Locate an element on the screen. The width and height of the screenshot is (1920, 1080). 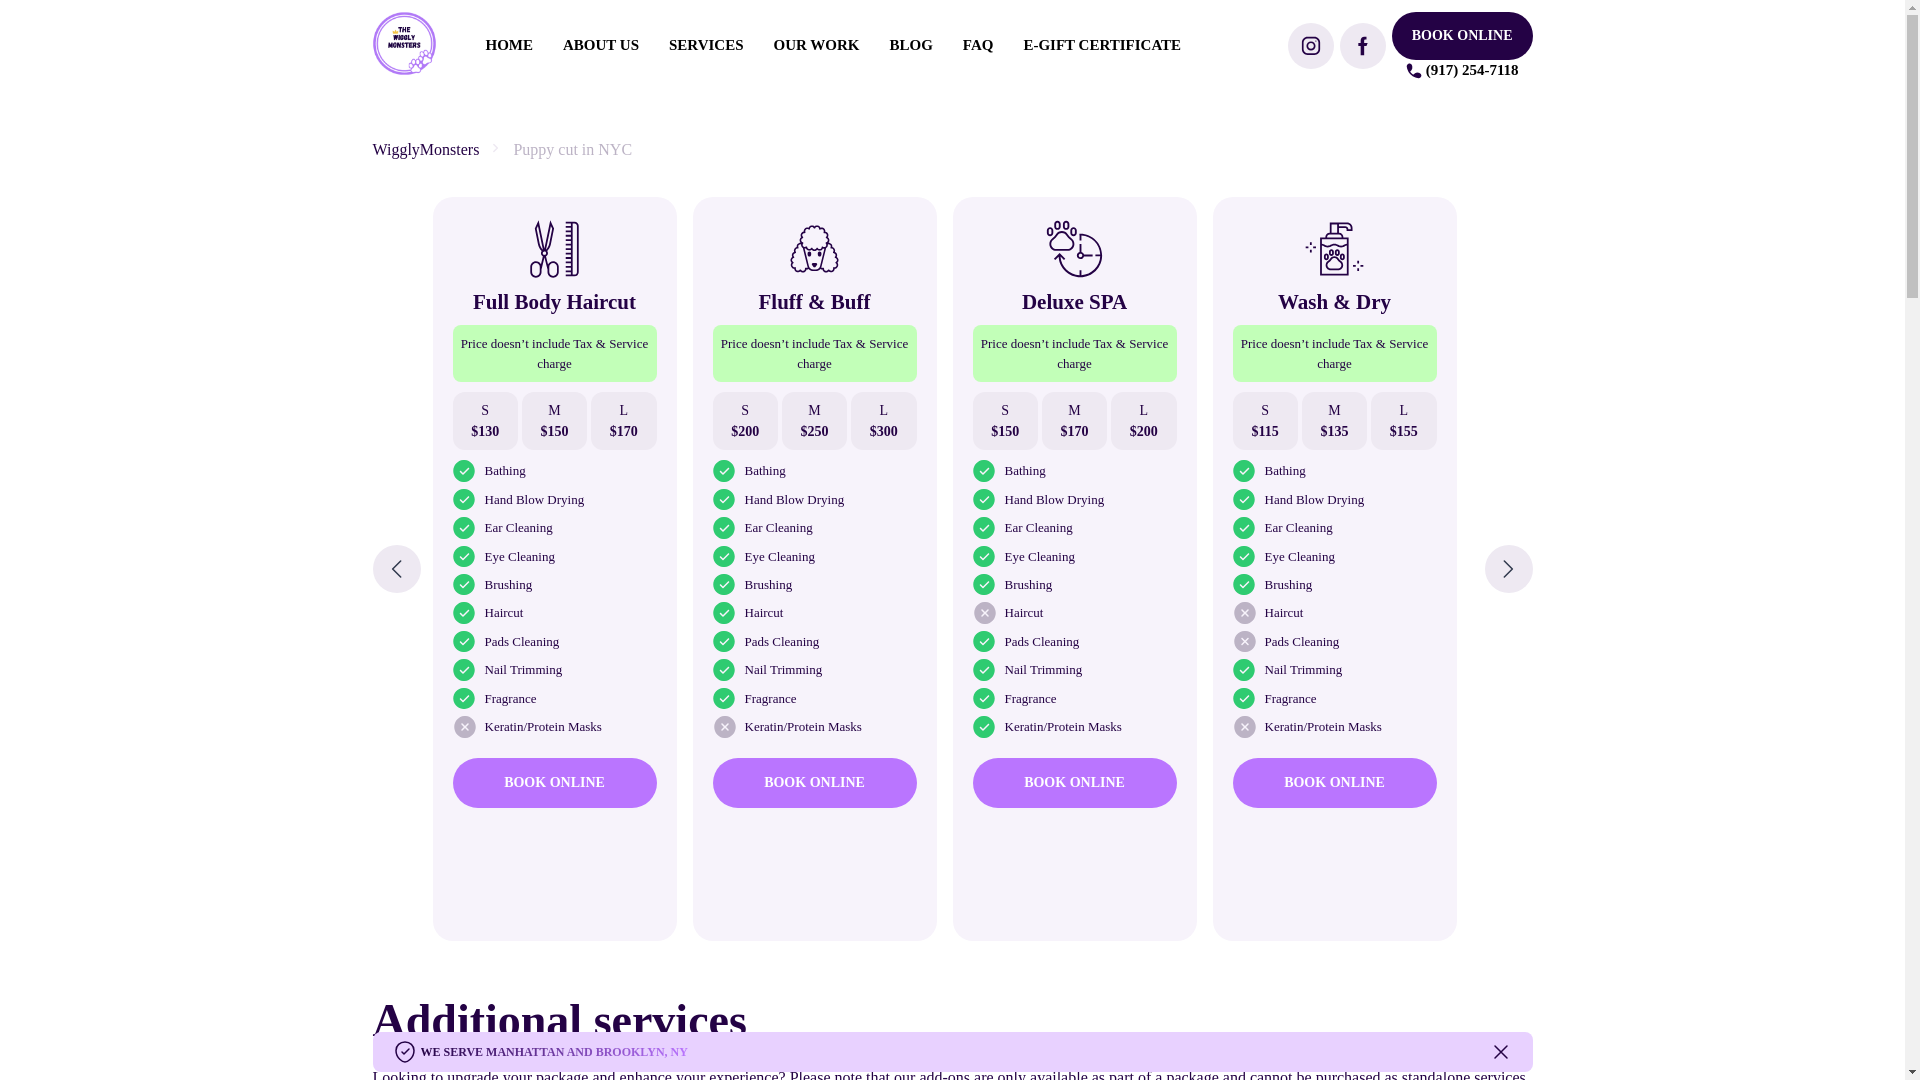
BOOK ONLINE is located at coordinates (554, 782).